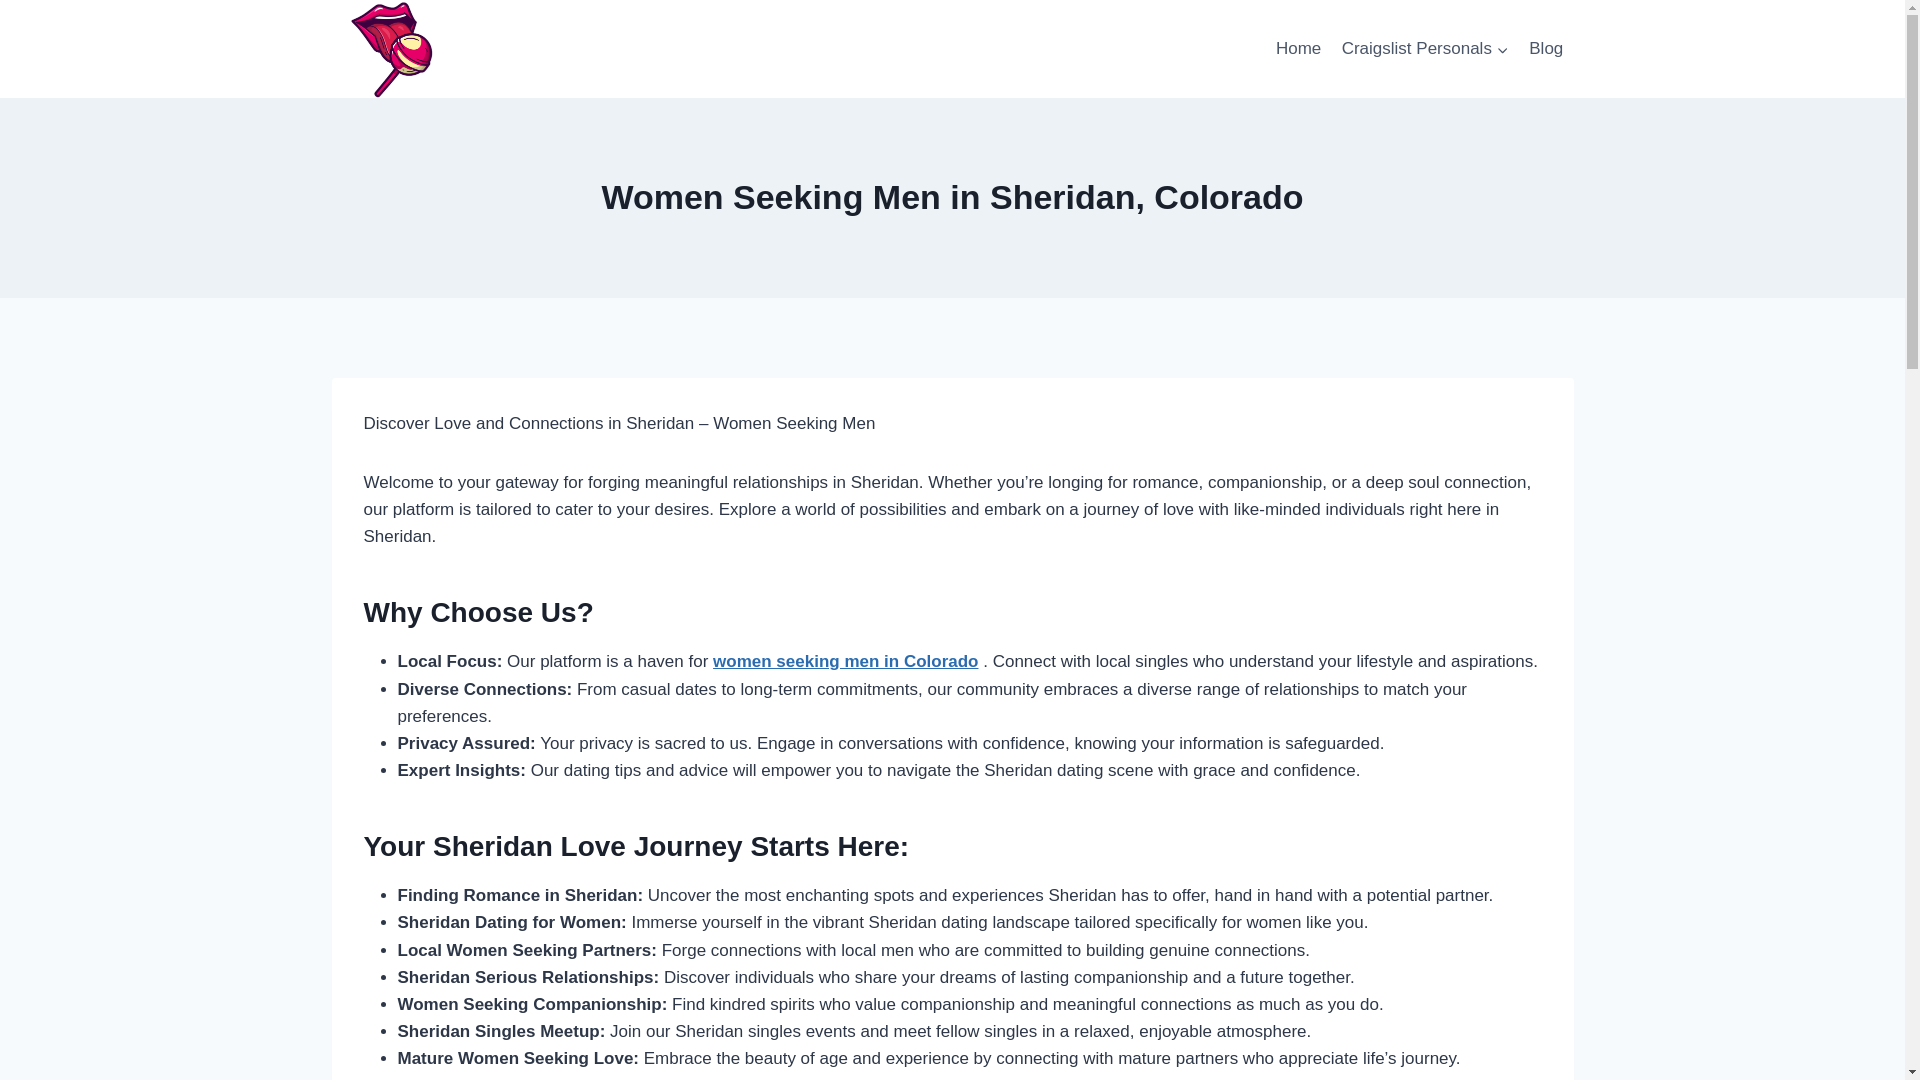  What do you see at coordinates (844, 661) in the screenshot?
I see `women seeking men in Colorado` at bounding box center [844, 661].